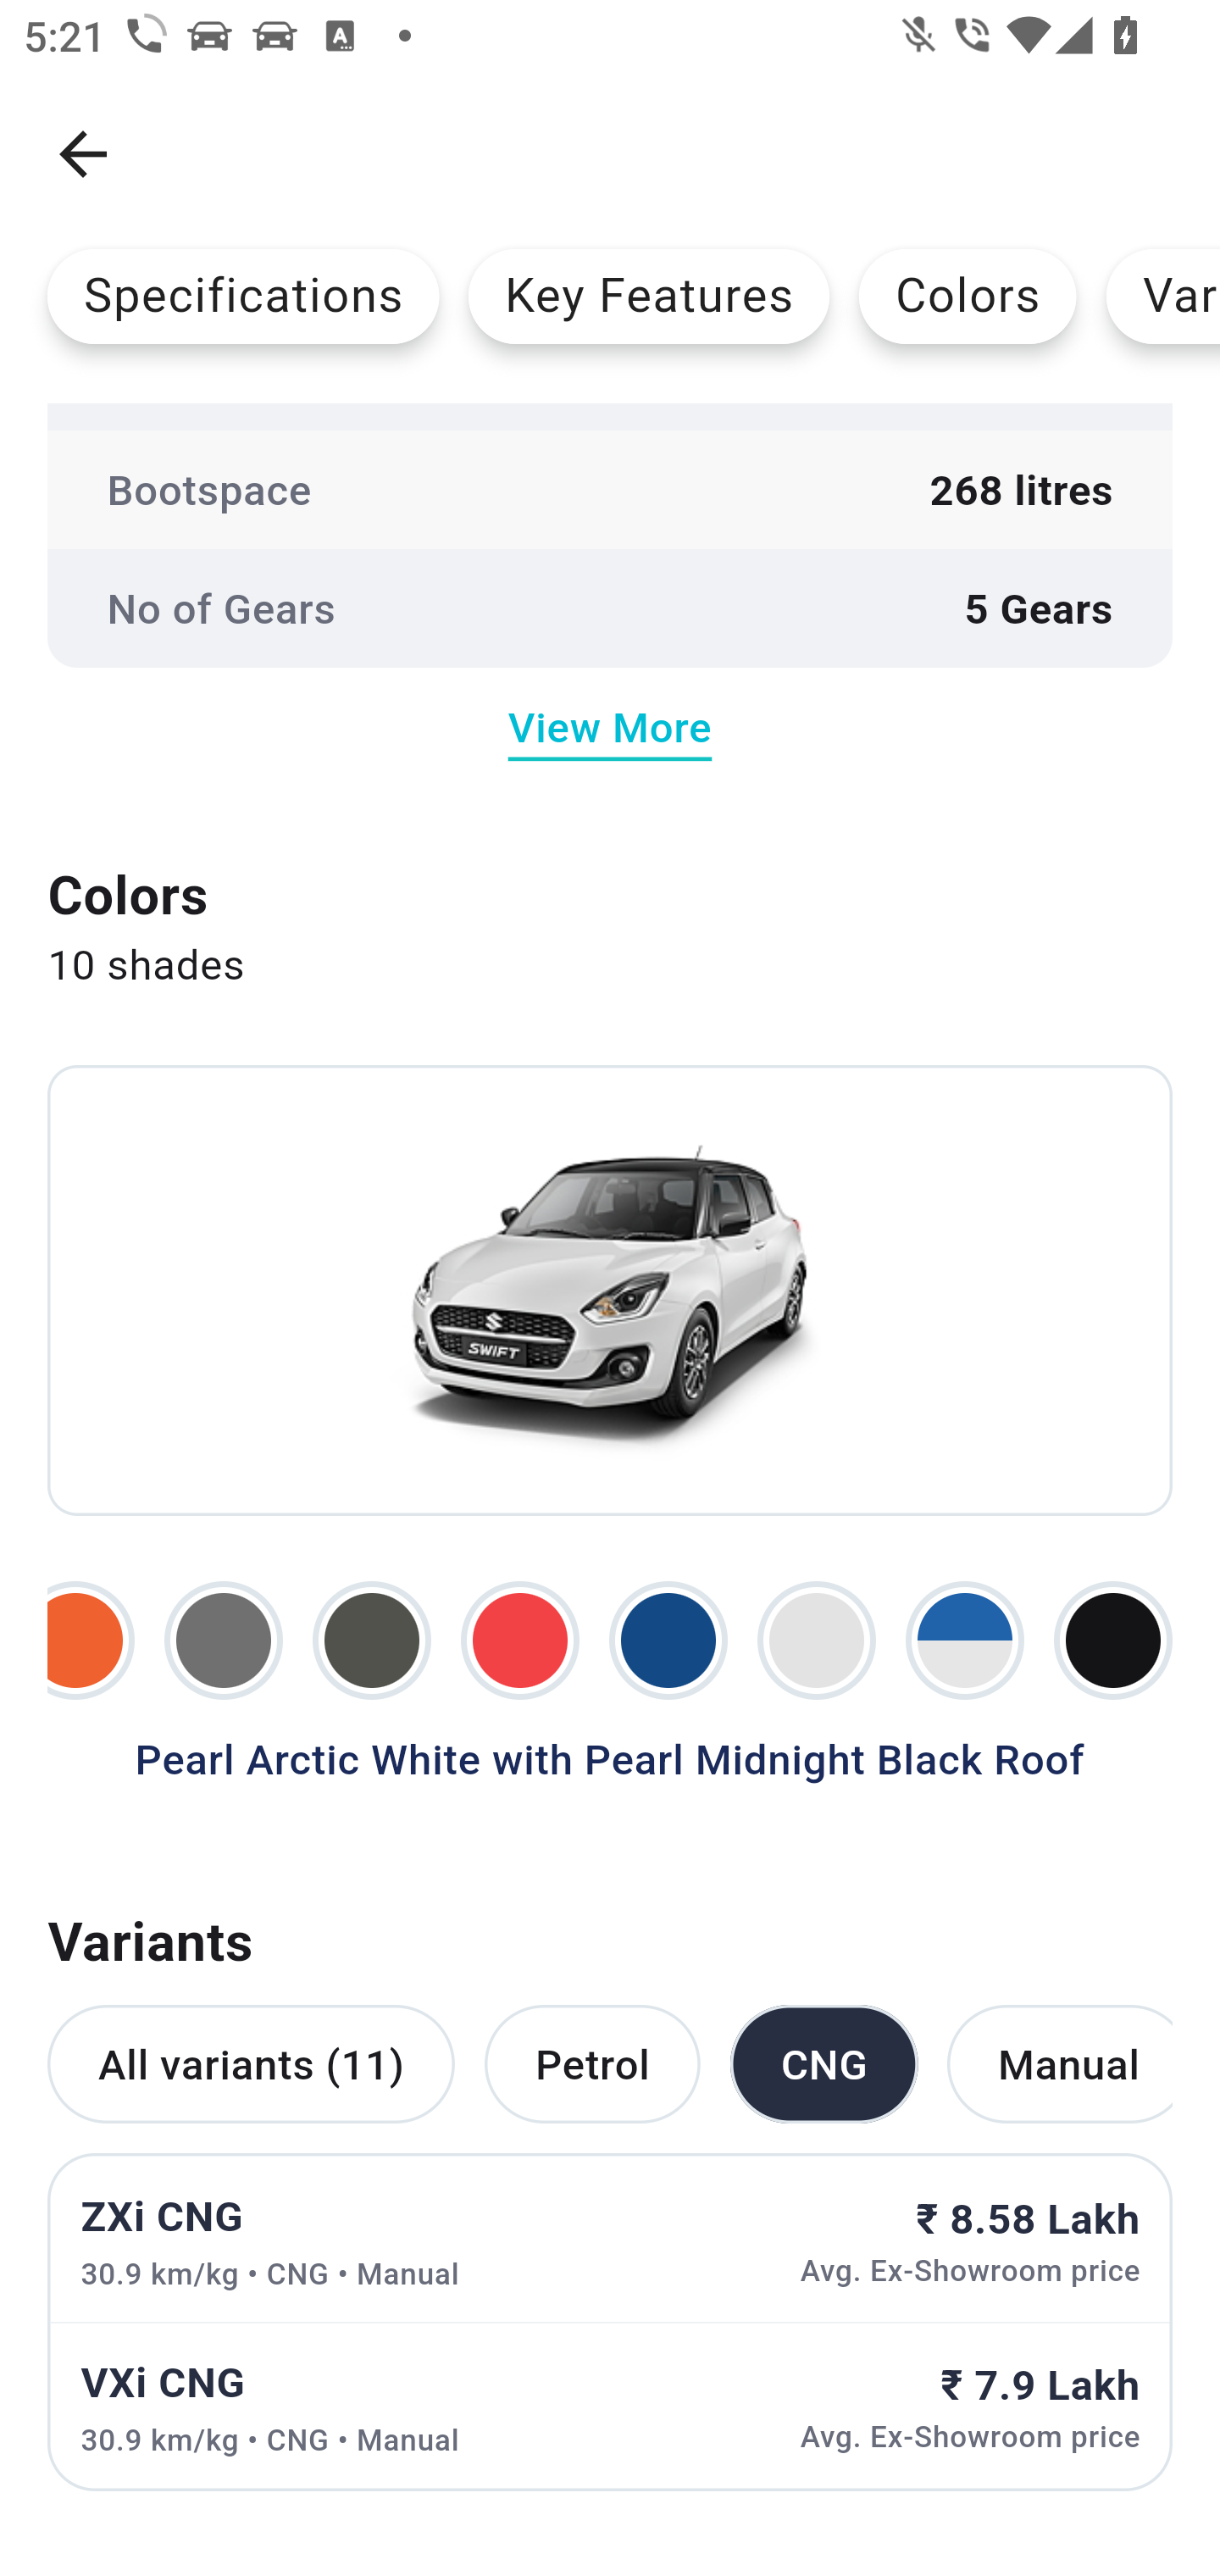  I want to click on Back, so click(83, 154).